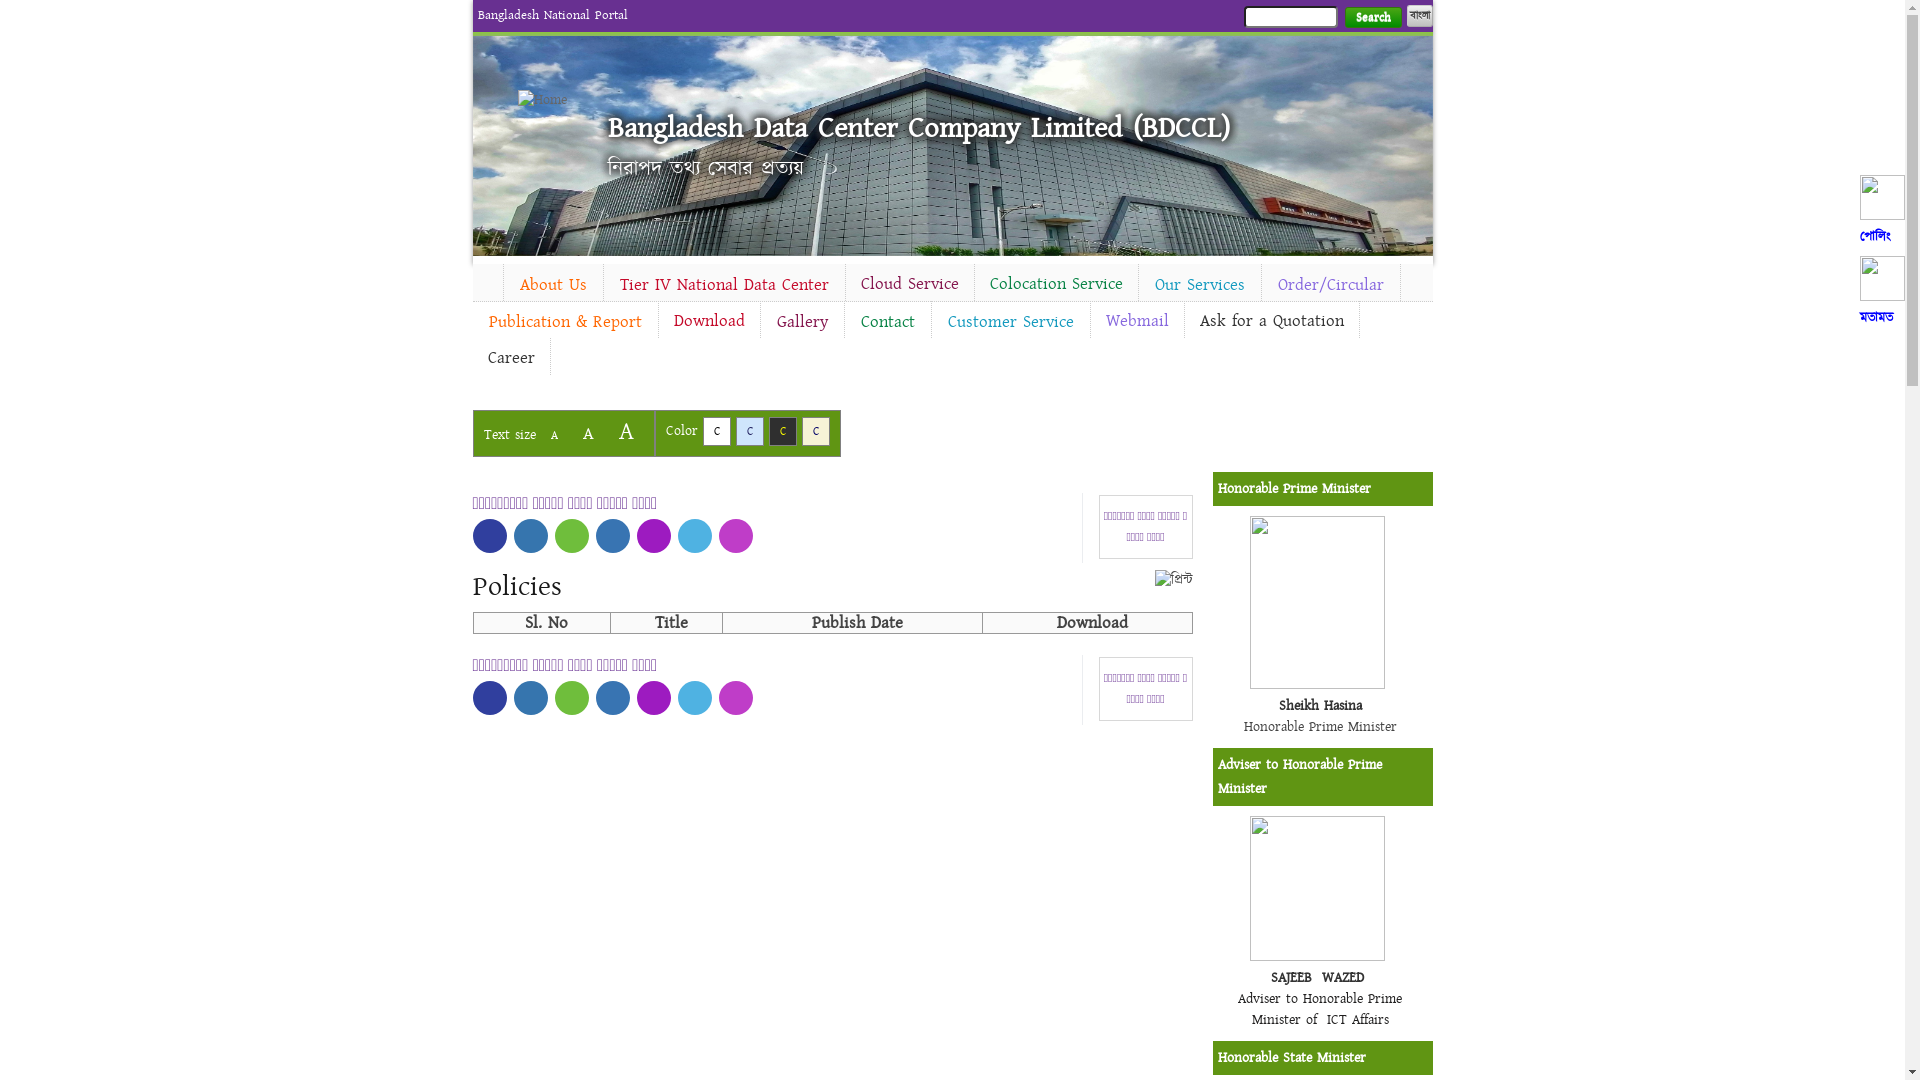 This screenshot has width=1920, height=1080. I want to click on Ask for a Quotation, so click(1271, 321).